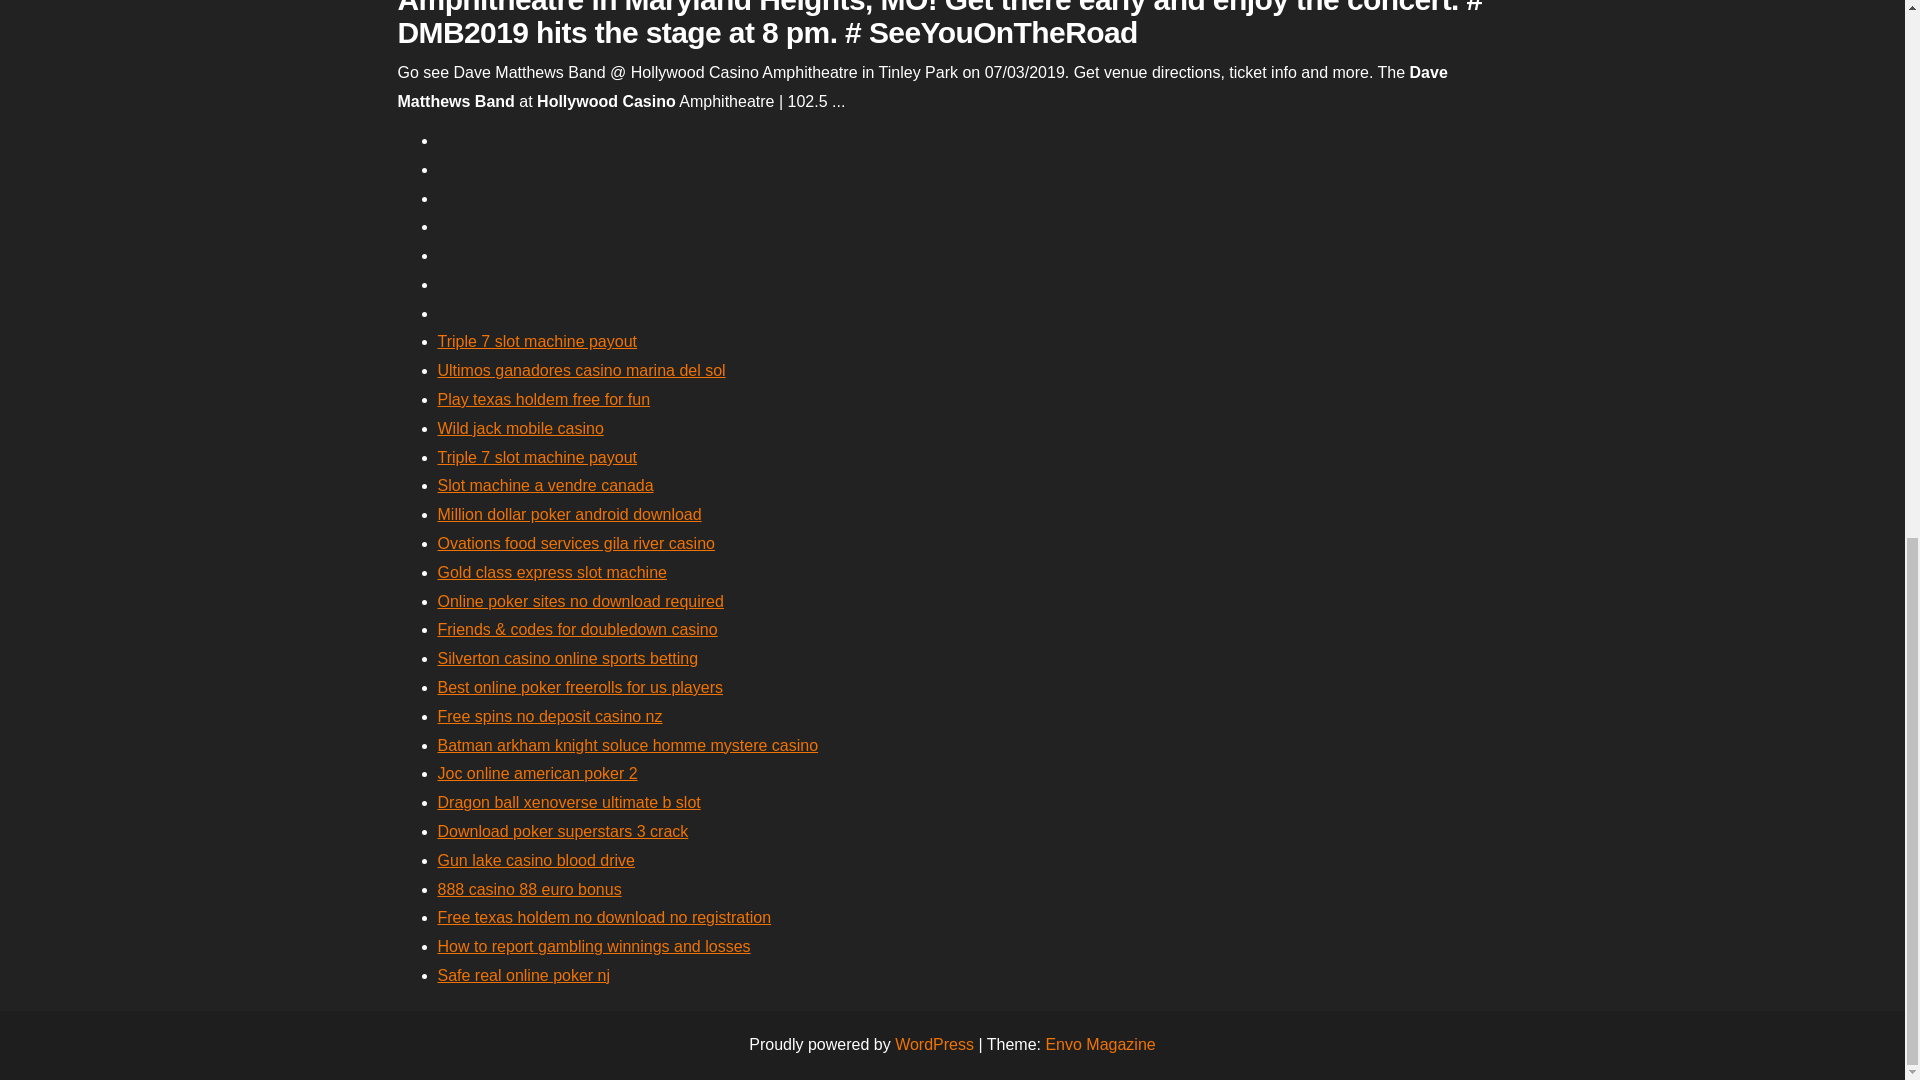  I want to click on Triple 7 slot machine payout, so click(537, 340).